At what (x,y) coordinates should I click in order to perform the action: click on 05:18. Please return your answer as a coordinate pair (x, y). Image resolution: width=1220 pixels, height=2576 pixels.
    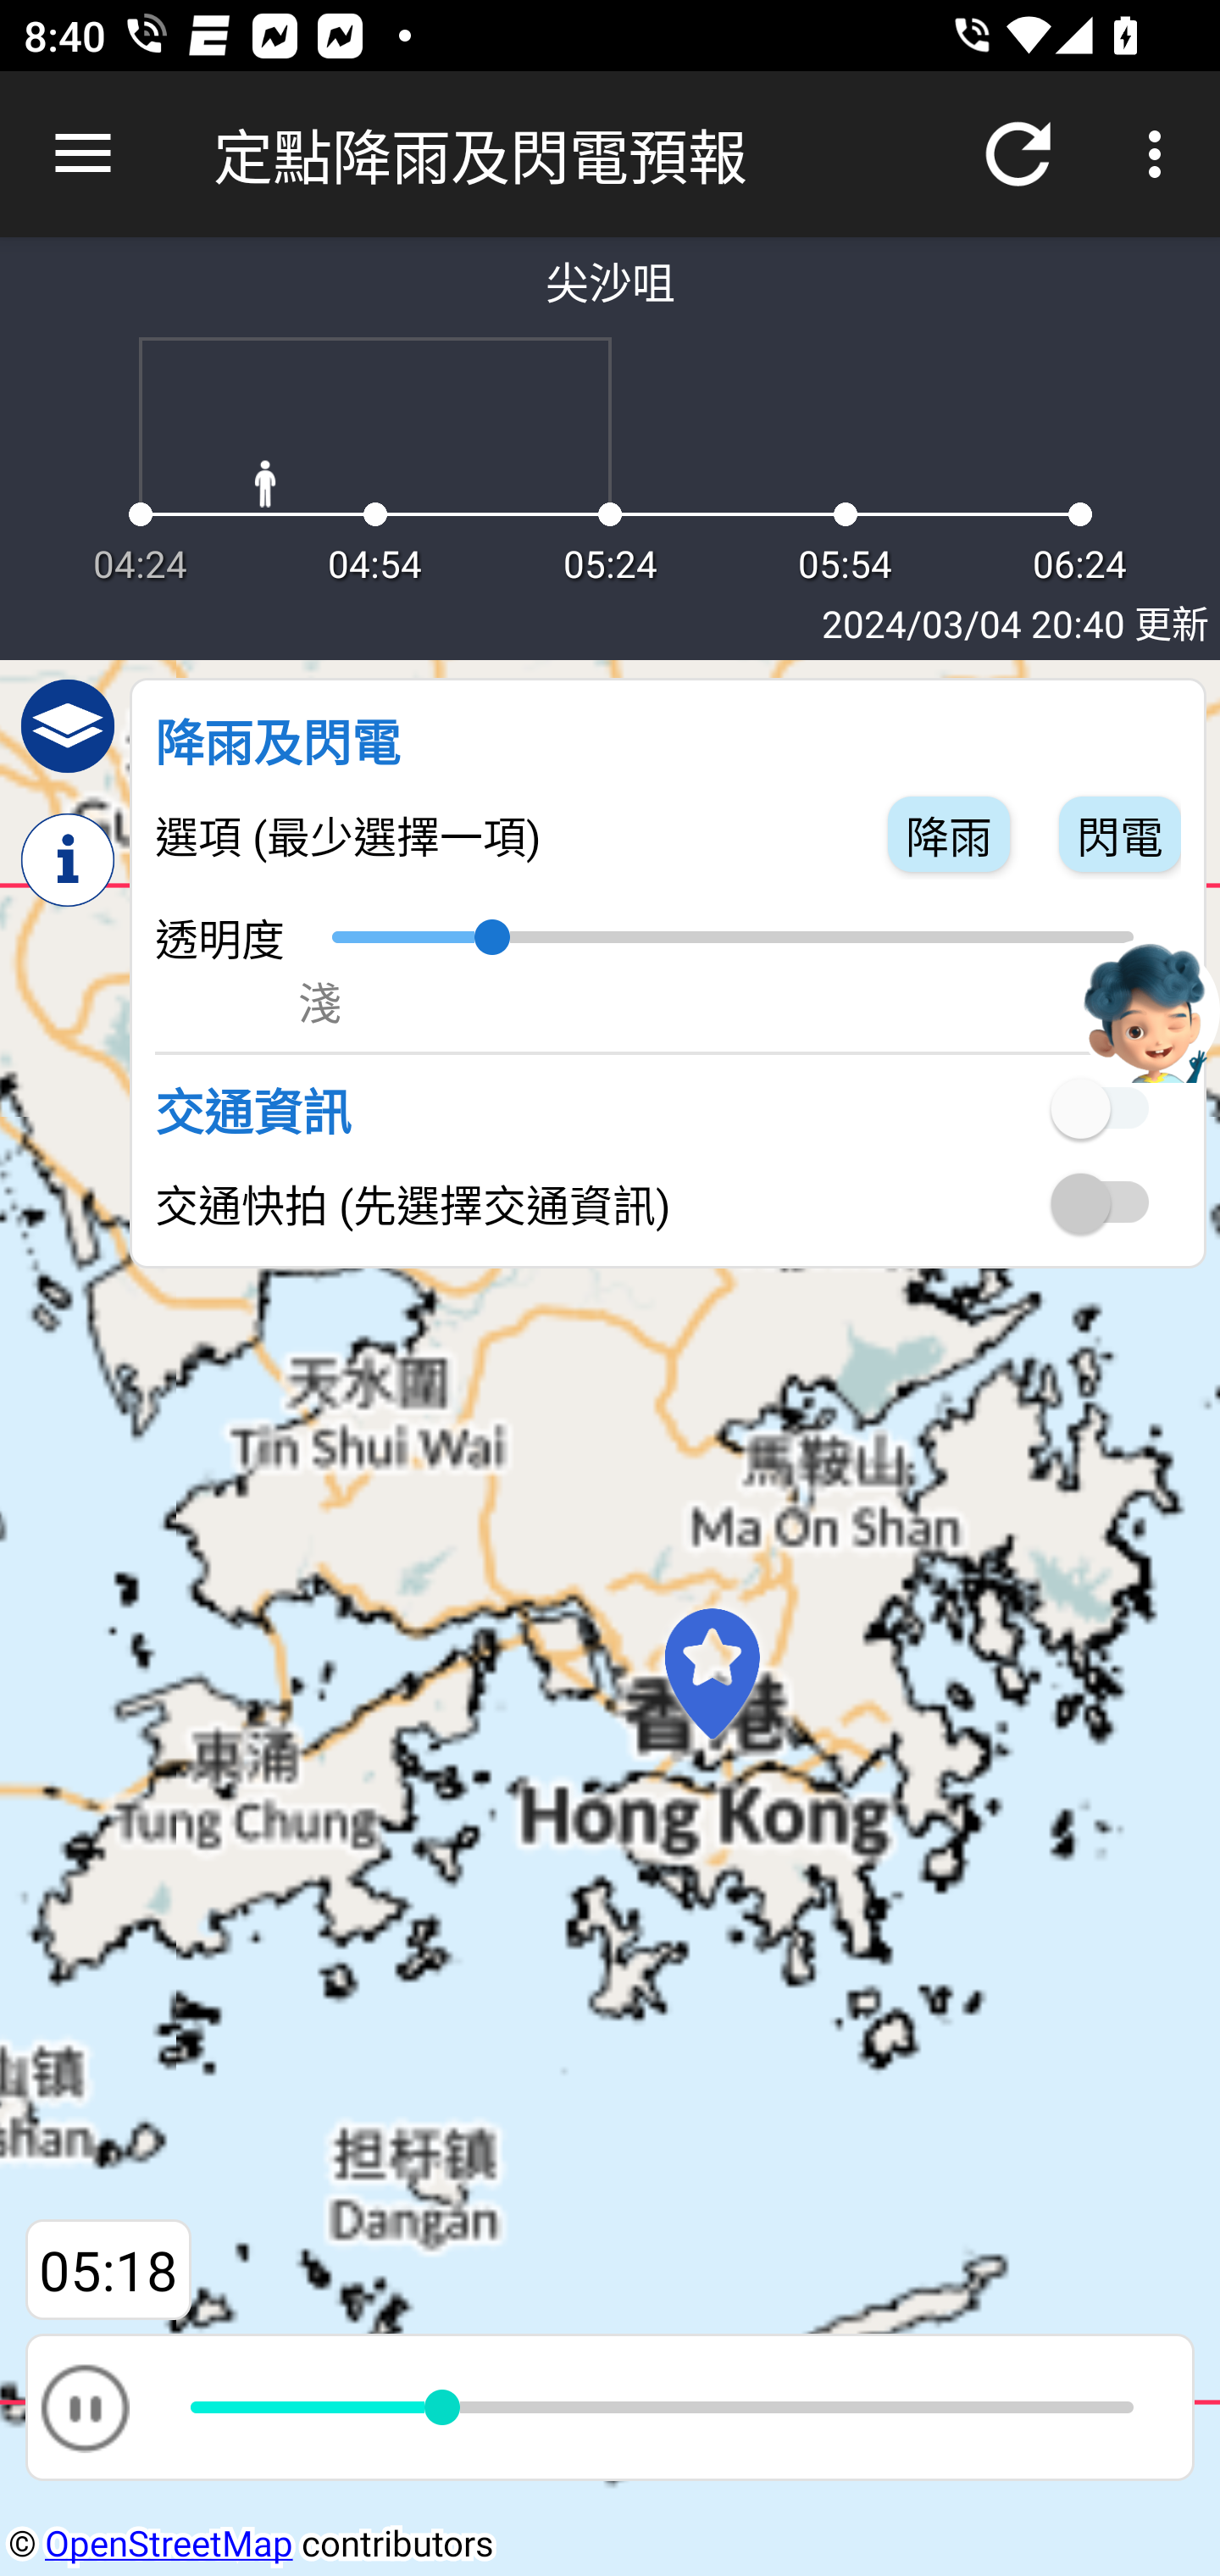
    Looking at the image, I should click on (108, 2271).